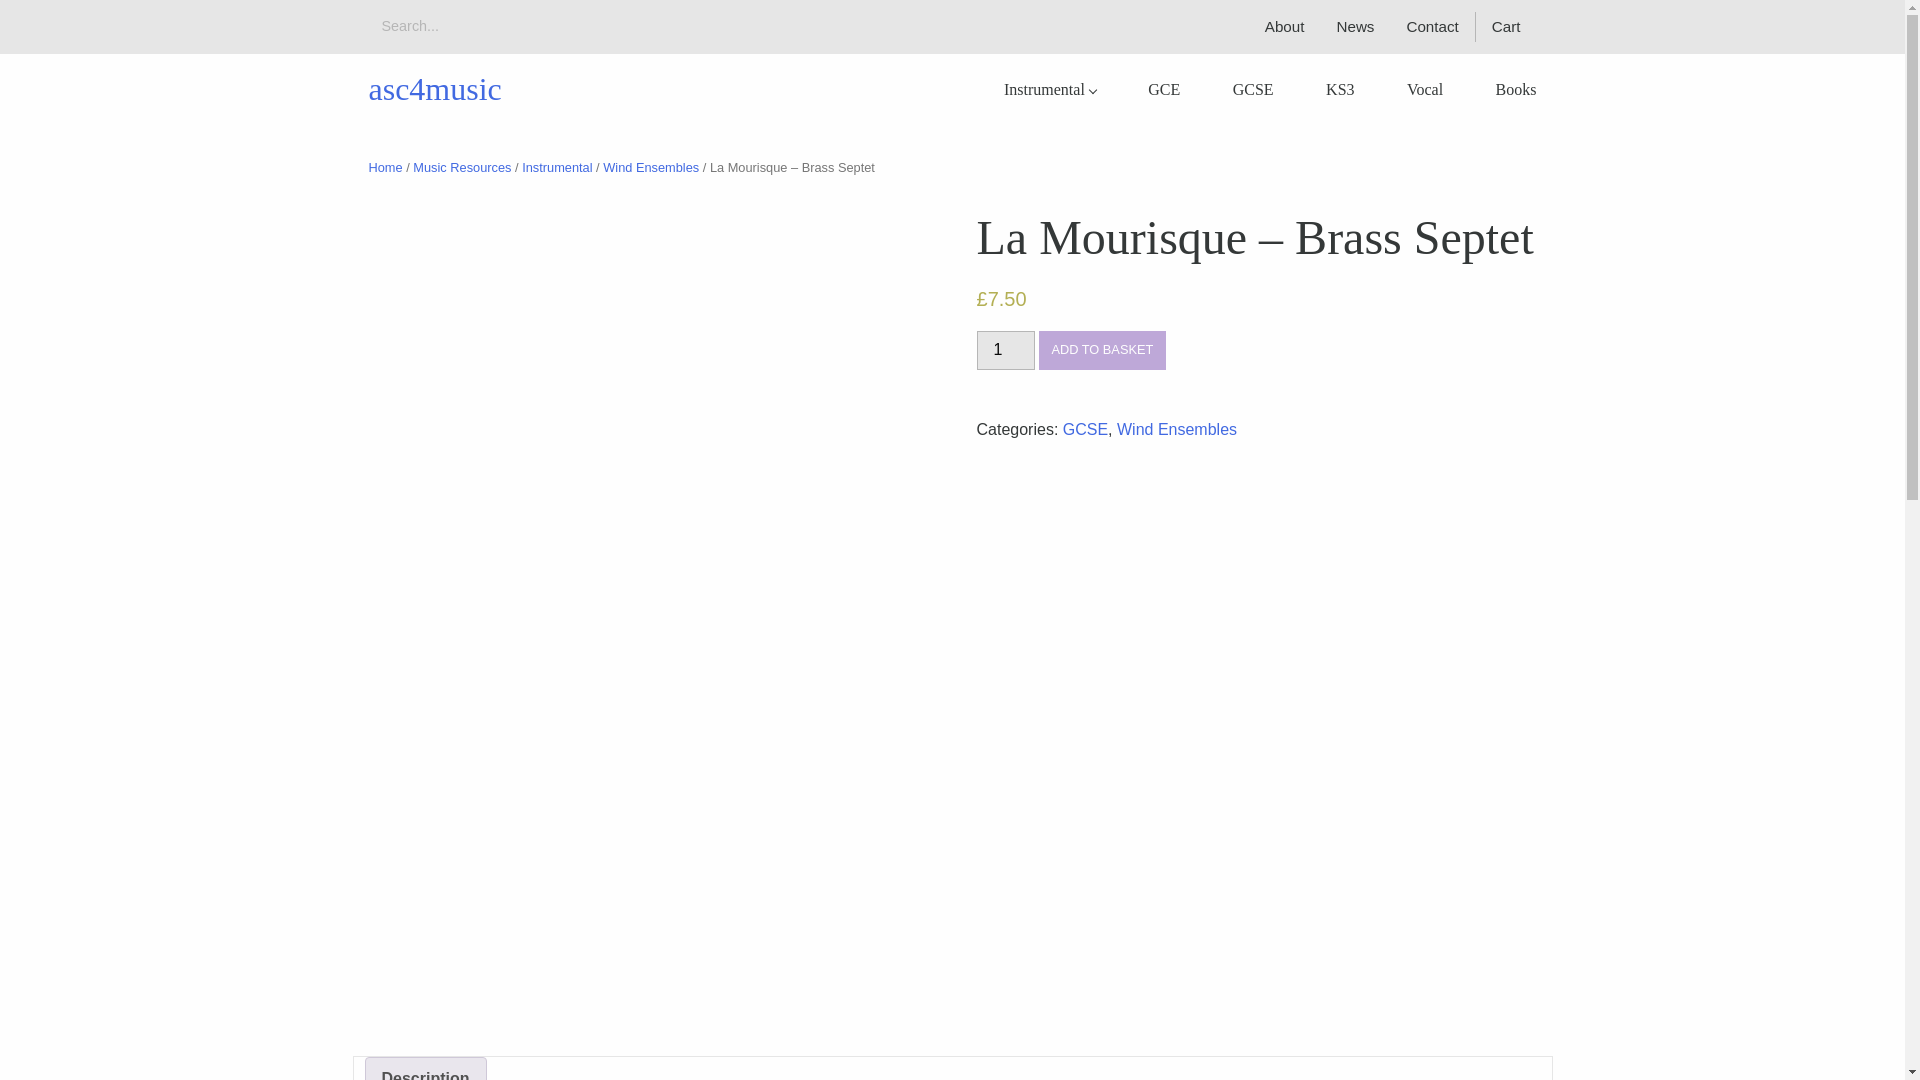 The height and width of the screenshot is (1080, 1920). Describe the element at coordinates (1285, 26) in the screenshot. I see `About` at that location.